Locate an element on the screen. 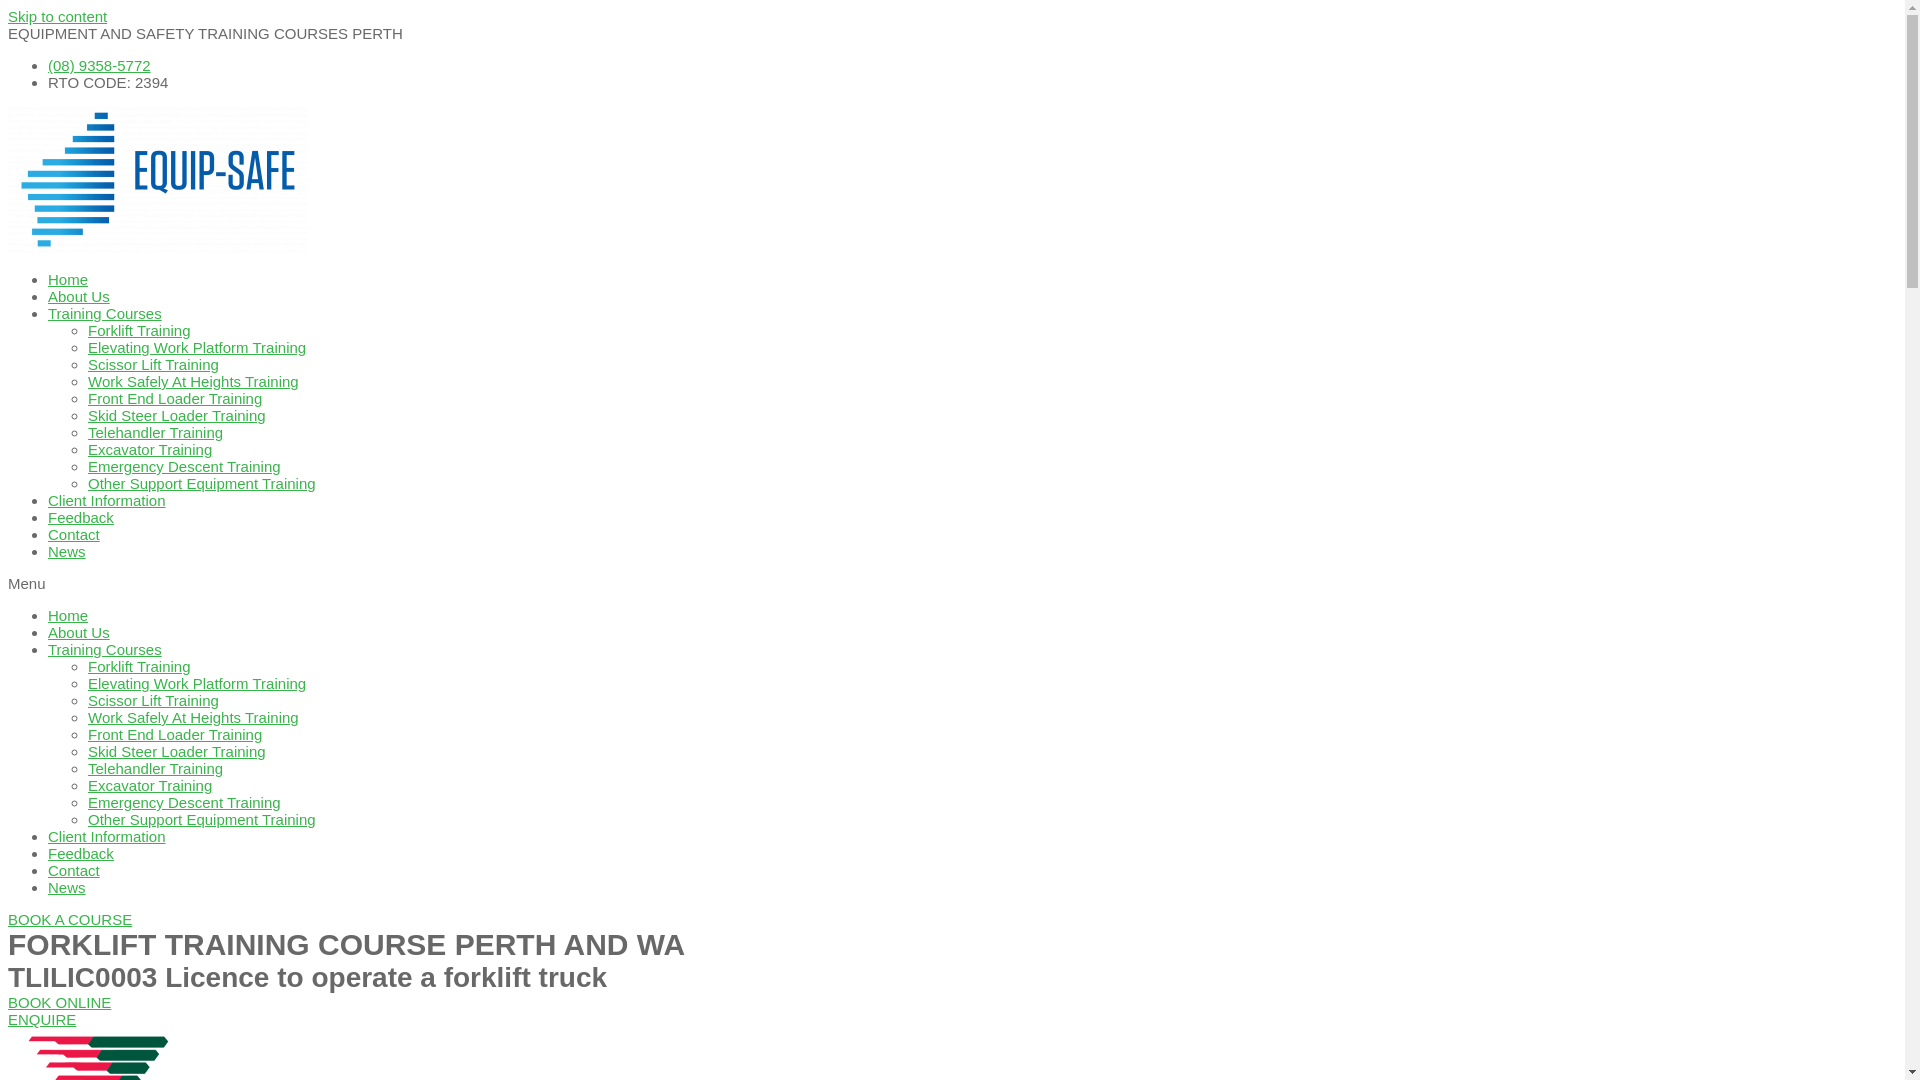 The width and height of the screenshot is (1920, 1080). Work Safely At Heights Training is located at coordinates (194, 382).